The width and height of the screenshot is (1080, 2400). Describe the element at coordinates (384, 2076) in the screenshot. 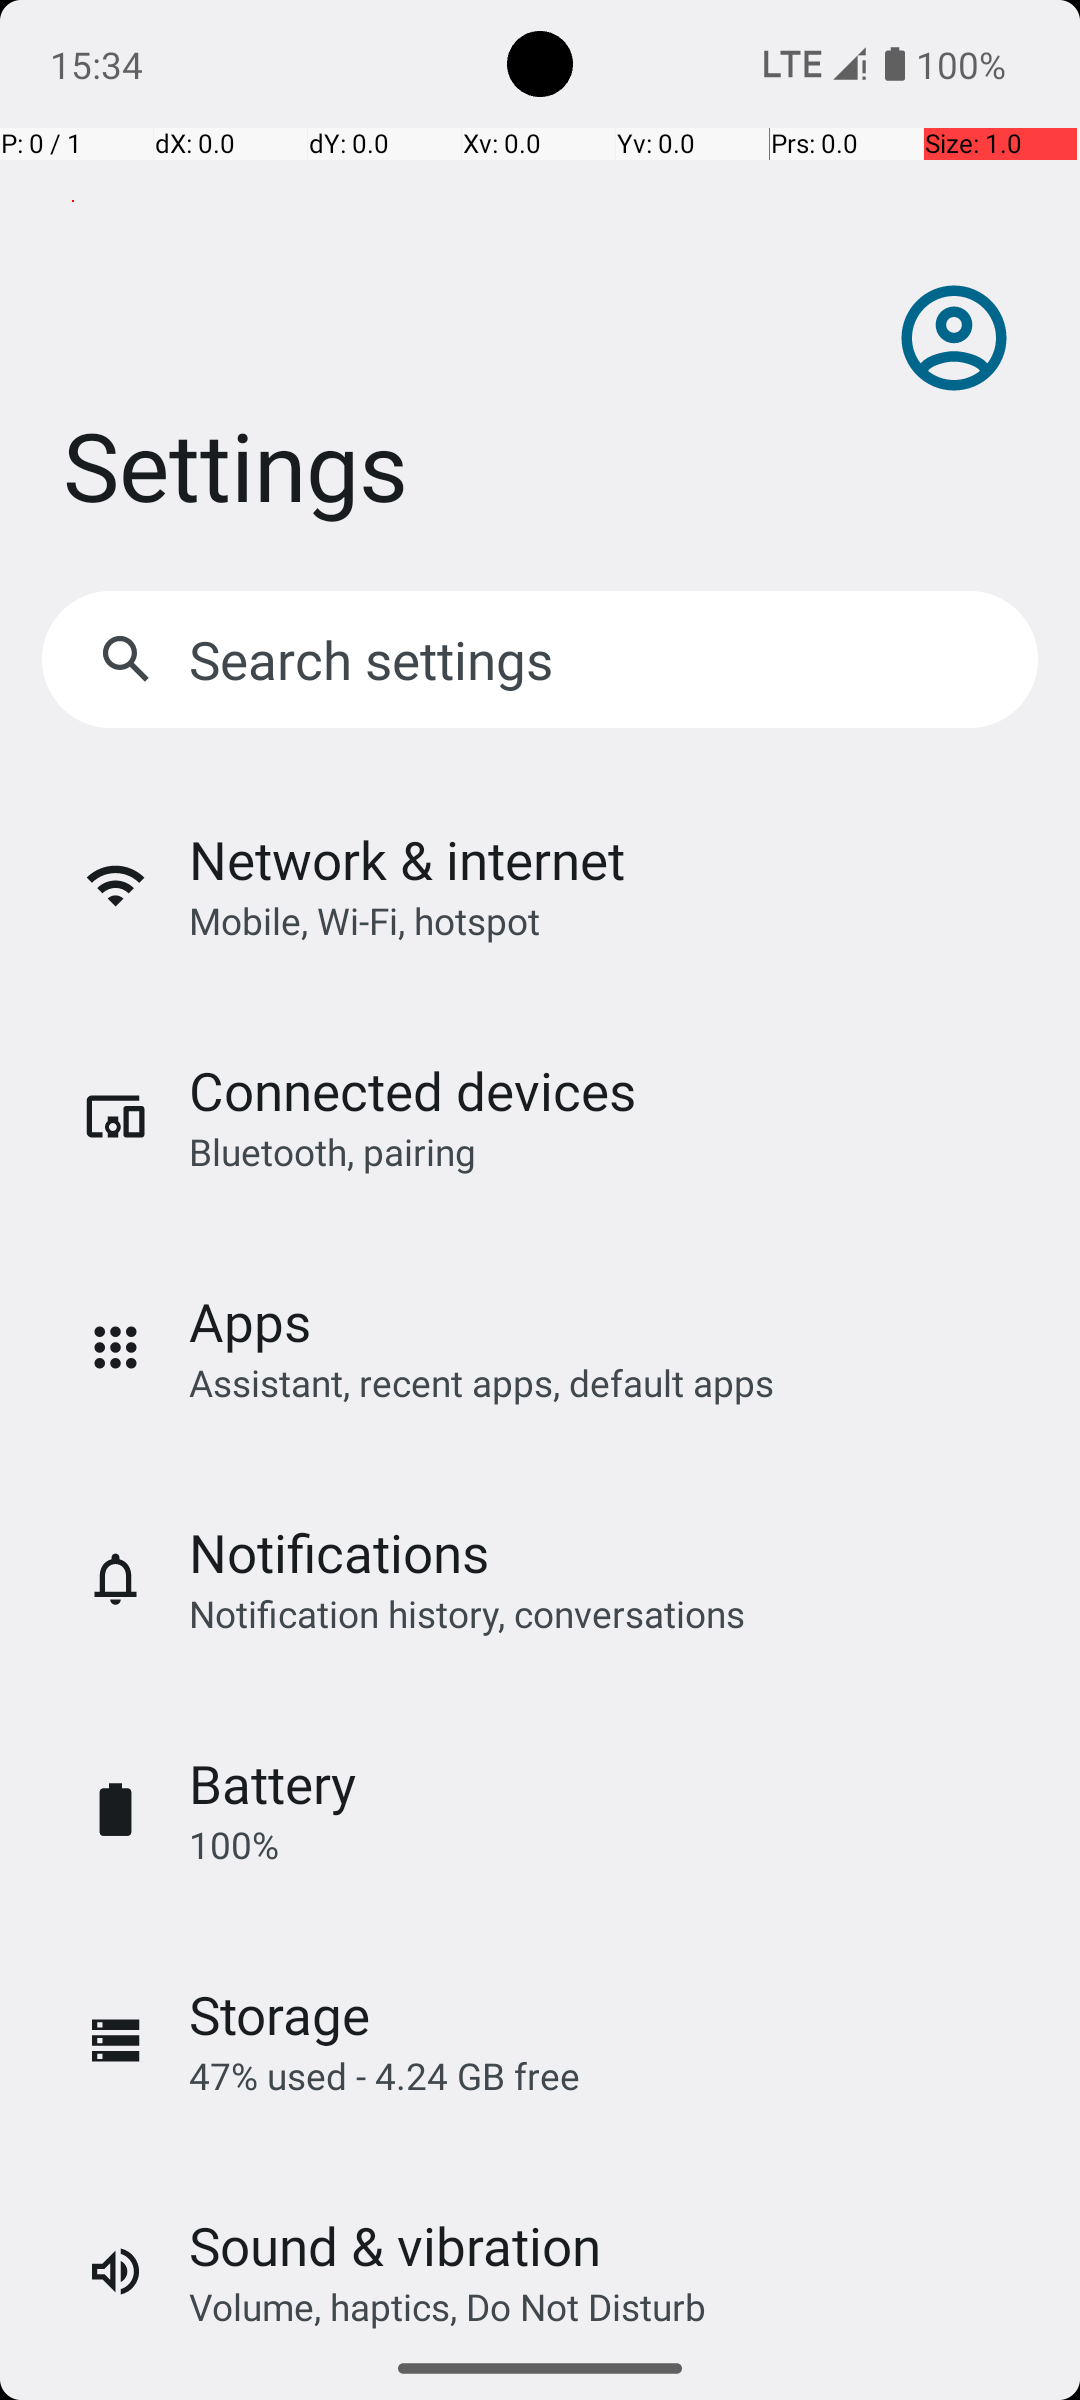

I see `47% used - 4.24 GB free` at that location.